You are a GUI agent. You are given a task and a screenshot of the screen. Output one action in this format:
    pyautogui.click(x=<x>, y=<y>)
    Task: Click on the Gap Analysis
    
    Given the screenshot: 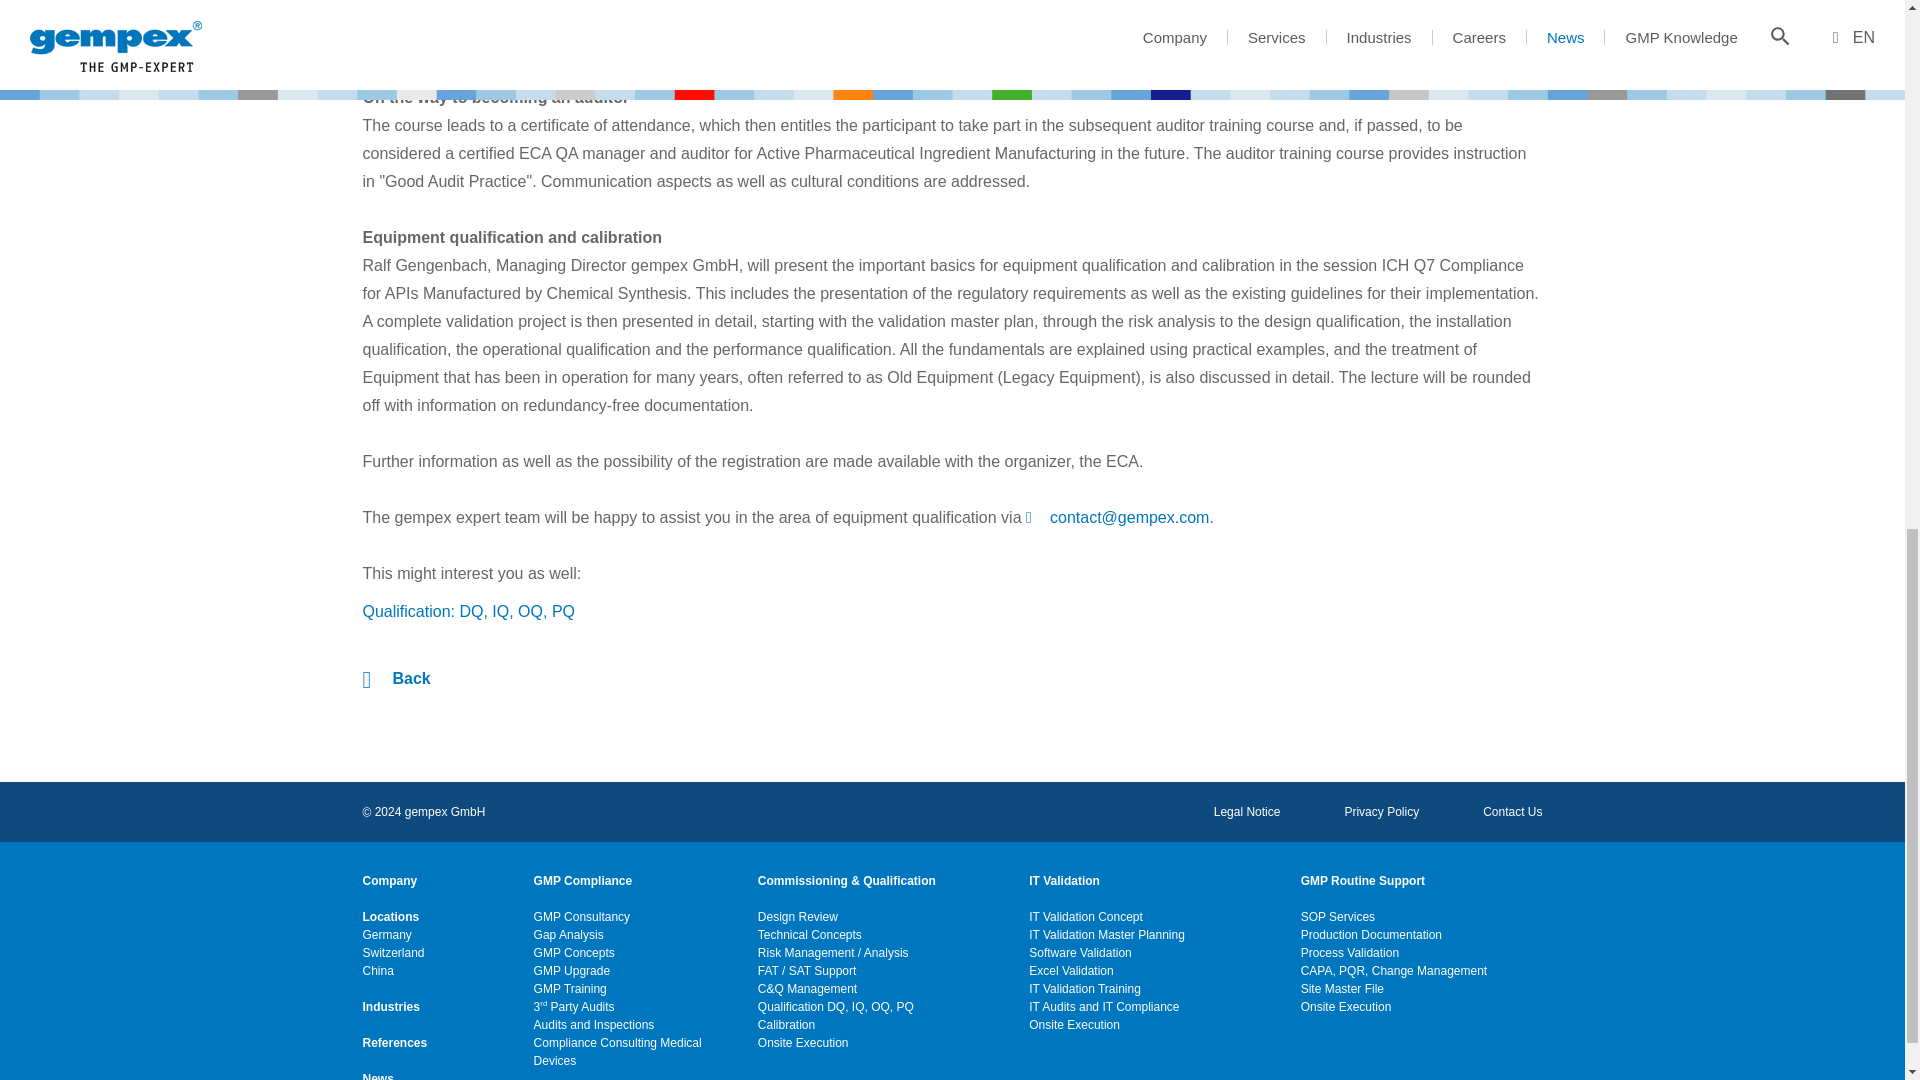 What is the action you would take?
    pyautogui.click(x=568, y=934)
    